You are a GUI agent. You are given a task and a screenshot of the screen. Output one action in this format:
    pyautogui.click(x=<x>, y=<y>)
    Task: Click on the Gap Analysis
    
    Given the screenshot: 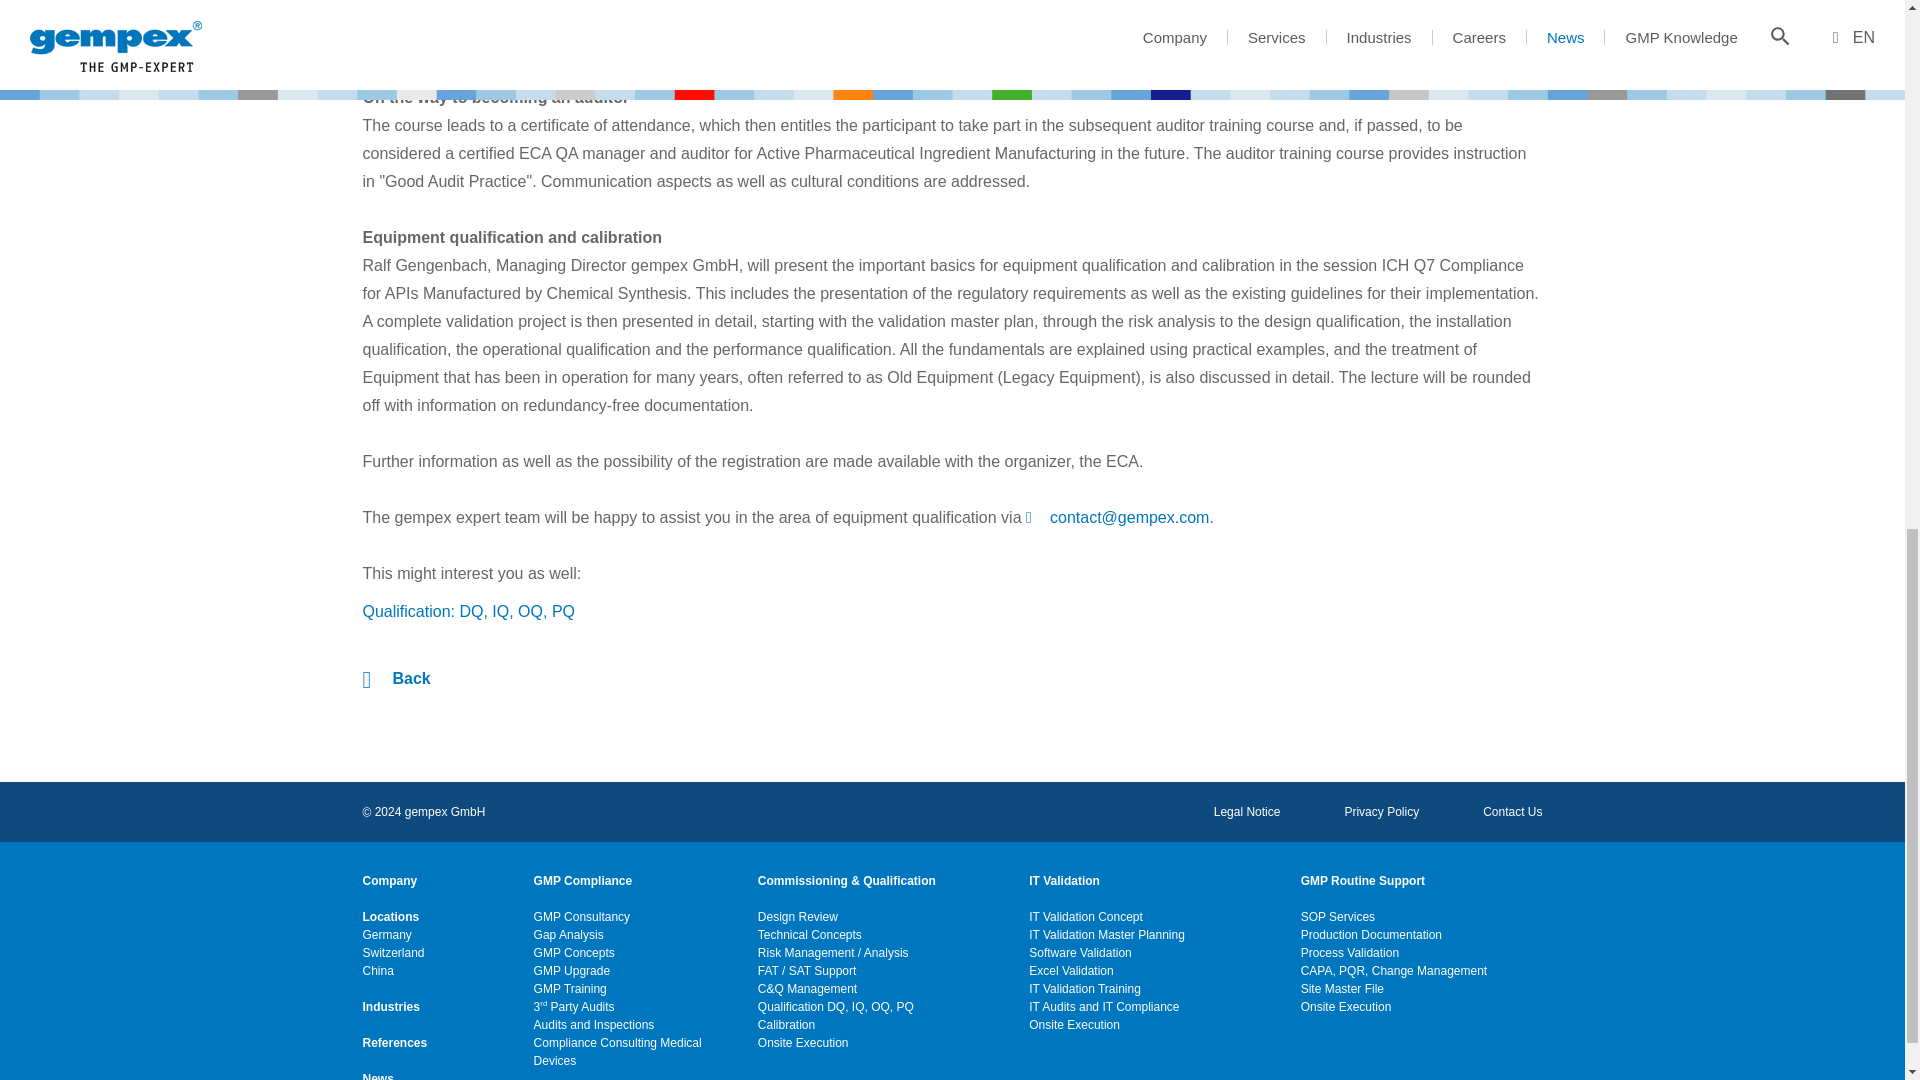 What is the action you would take?
    pyautogui.click(x=568, y=934)
    